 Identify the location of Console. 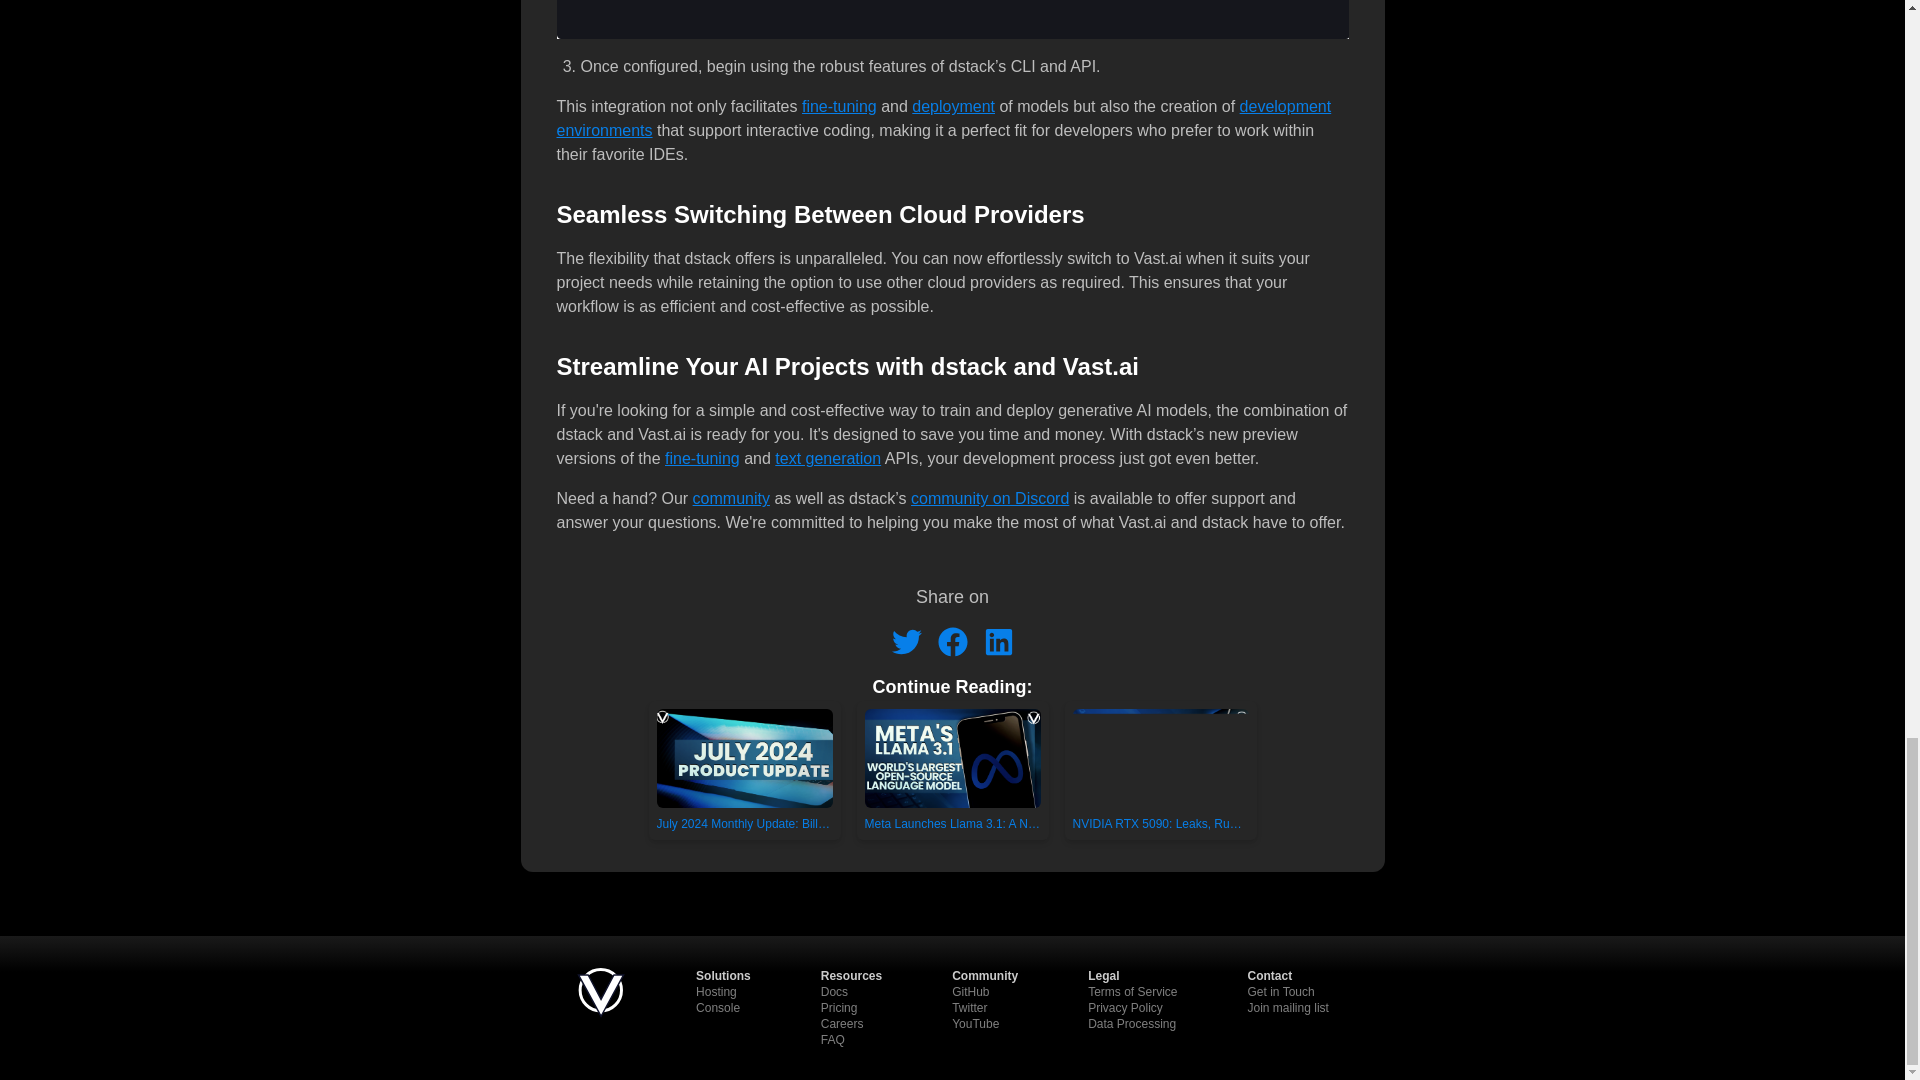
(717, 1008).